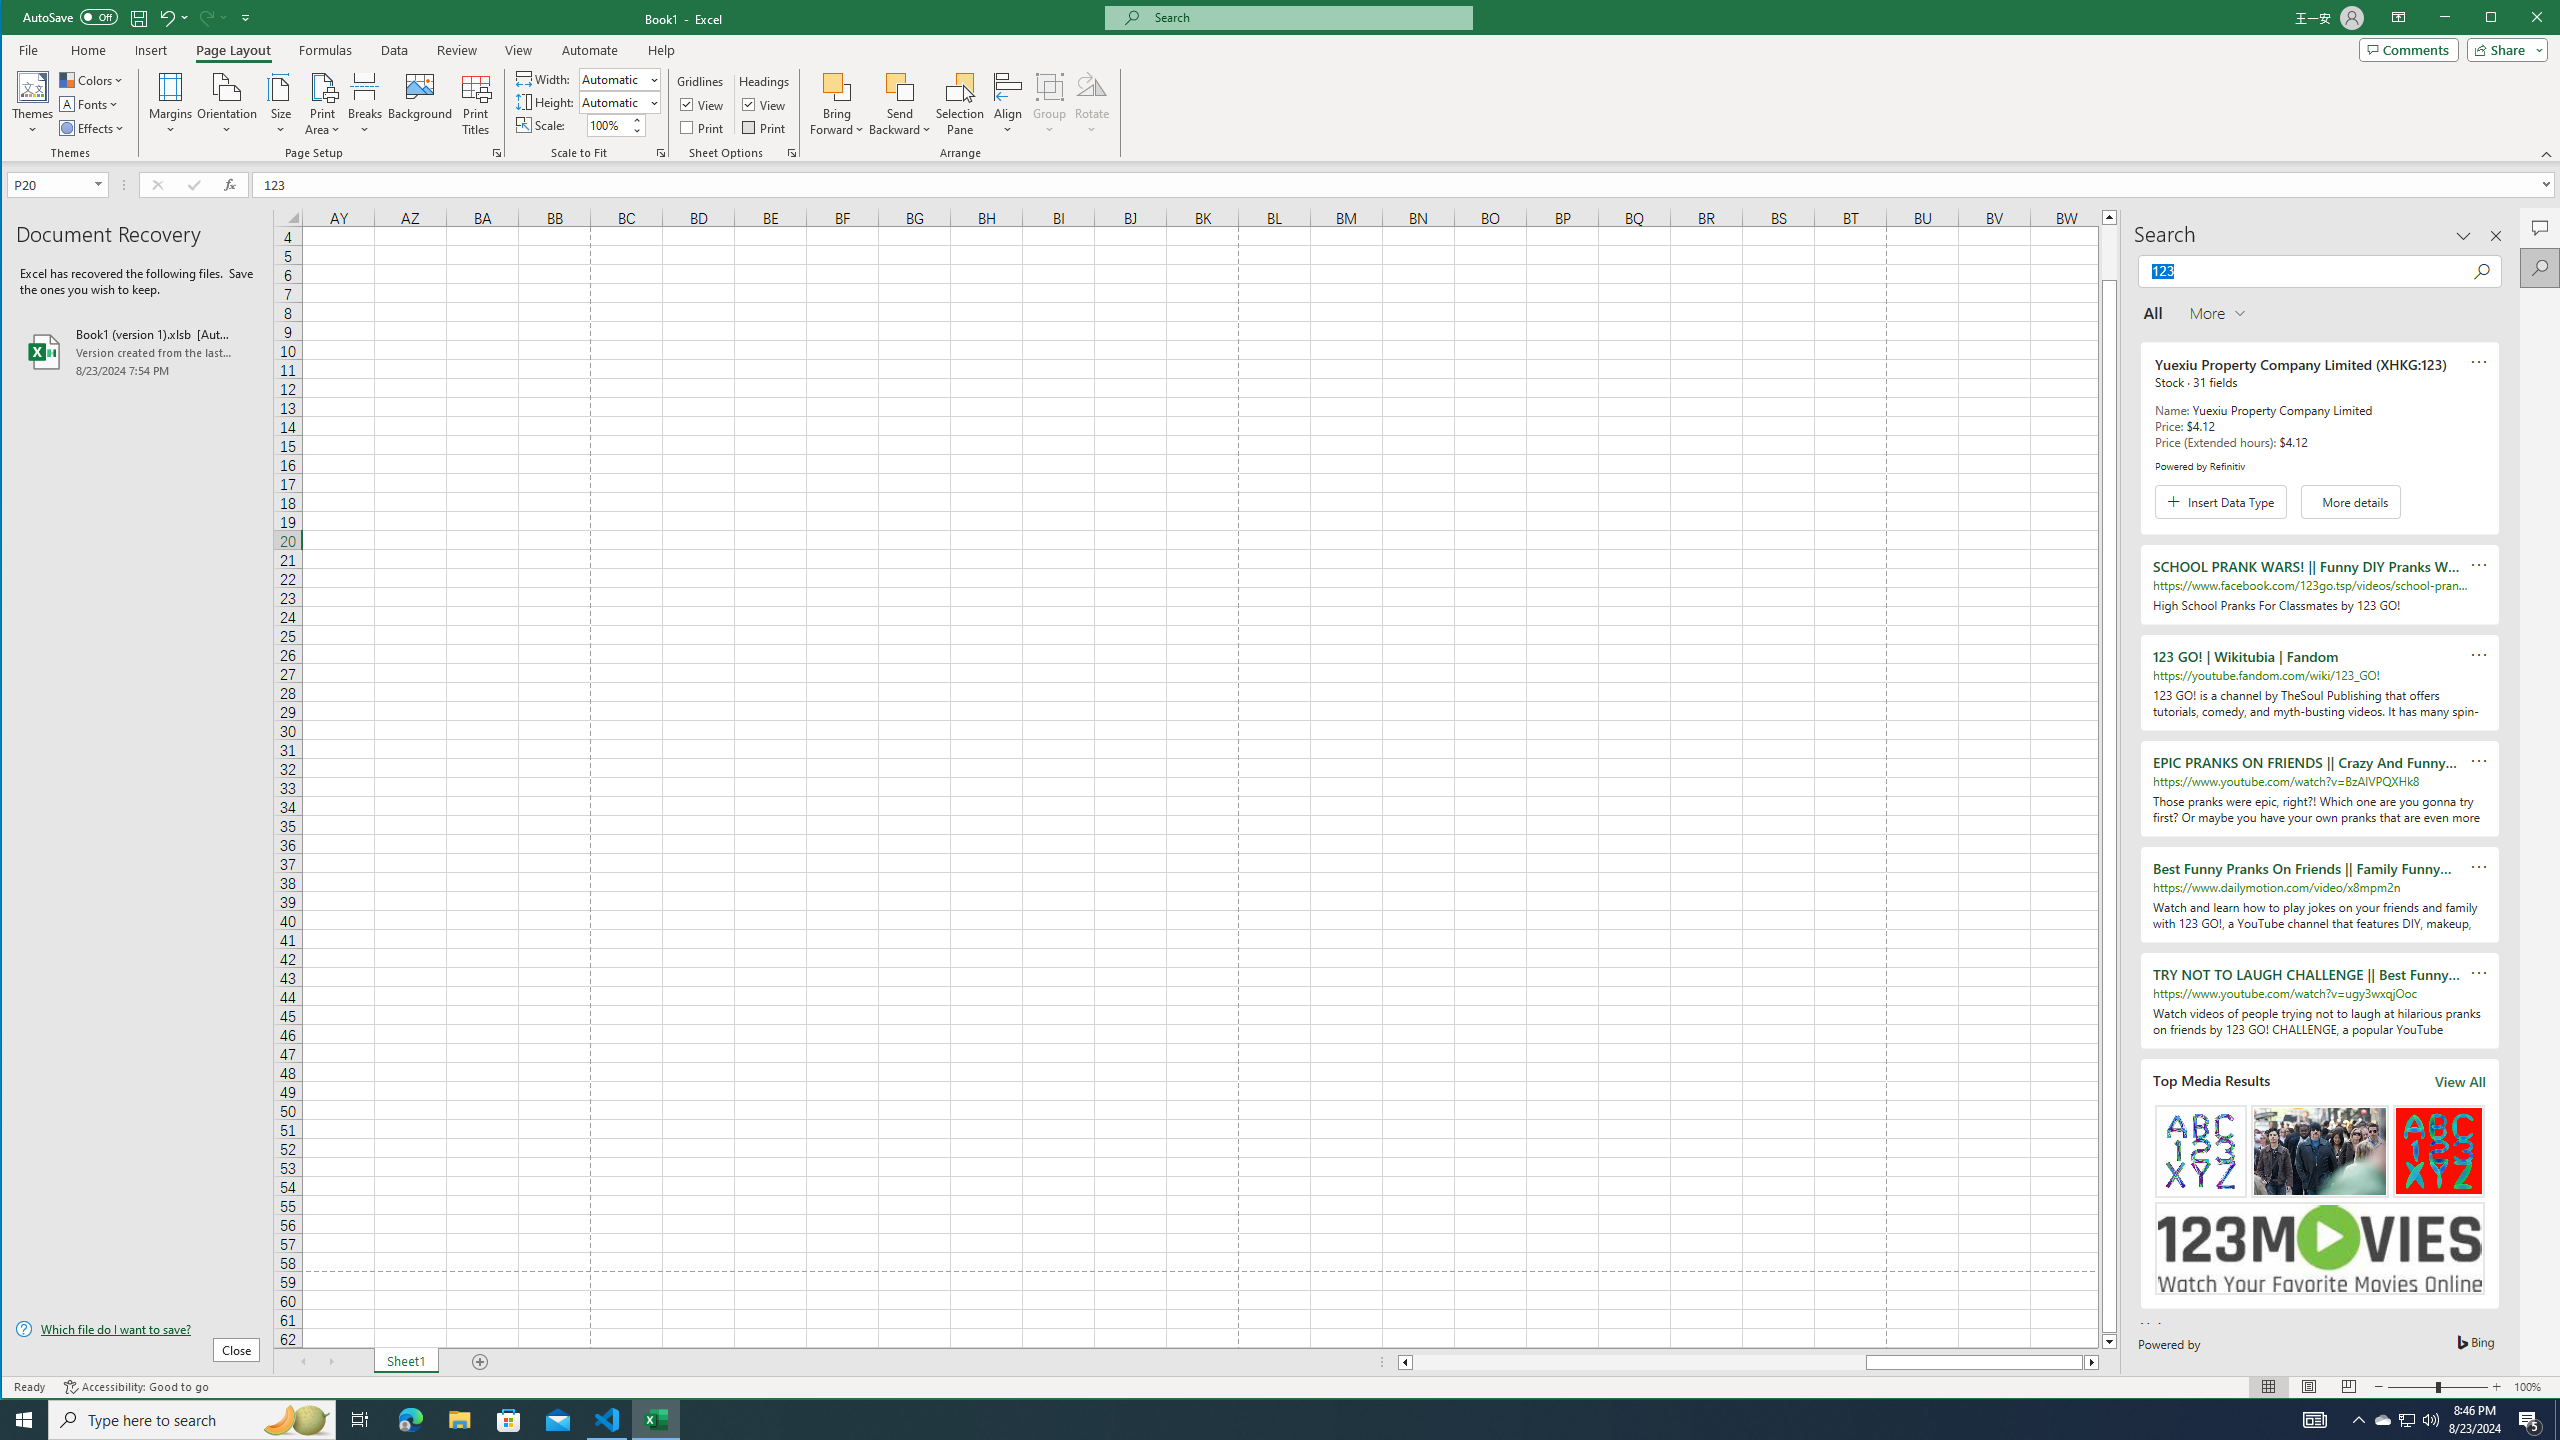  What do you see at coordinates (838, 86) in the screenshot?
I see `Bring Forward` at bounding box center [838, 86].